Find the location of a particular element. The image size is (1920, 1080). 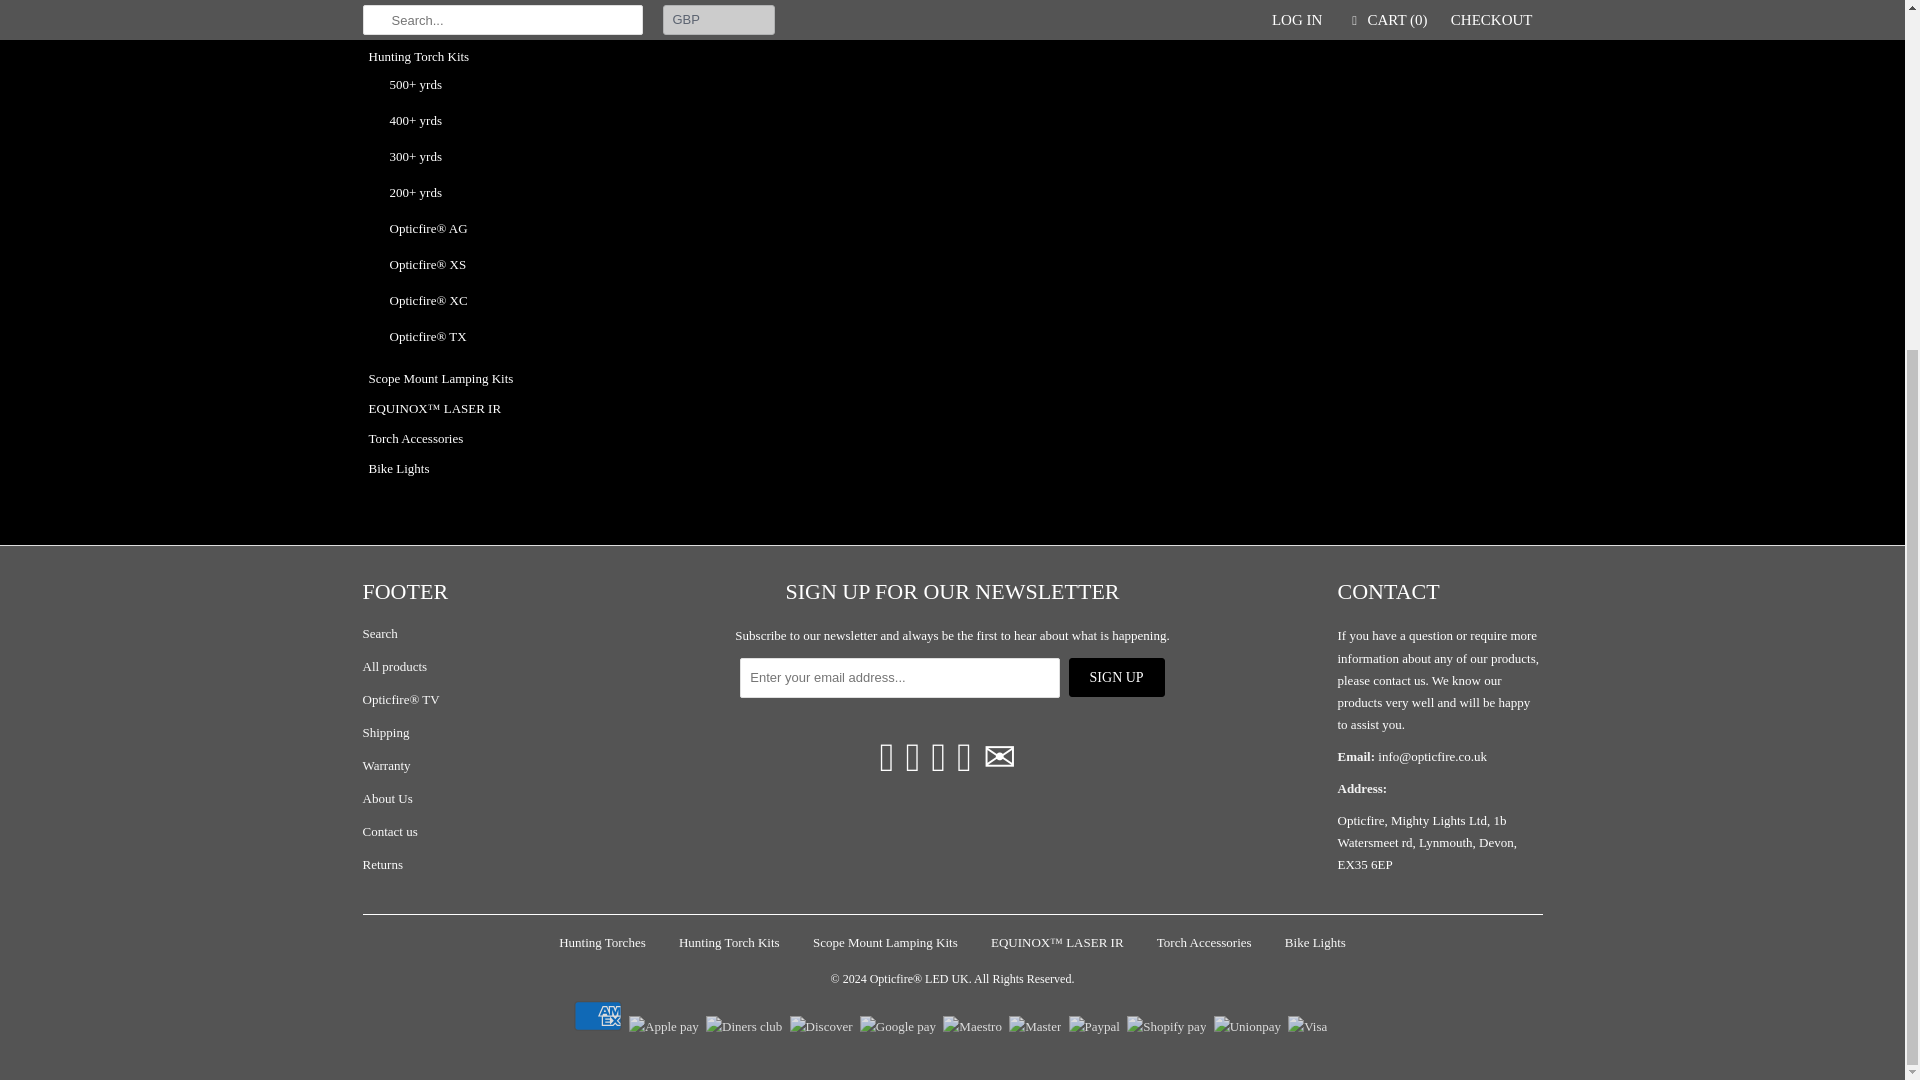

Hunting Torches is located at coordinates (412, 26).